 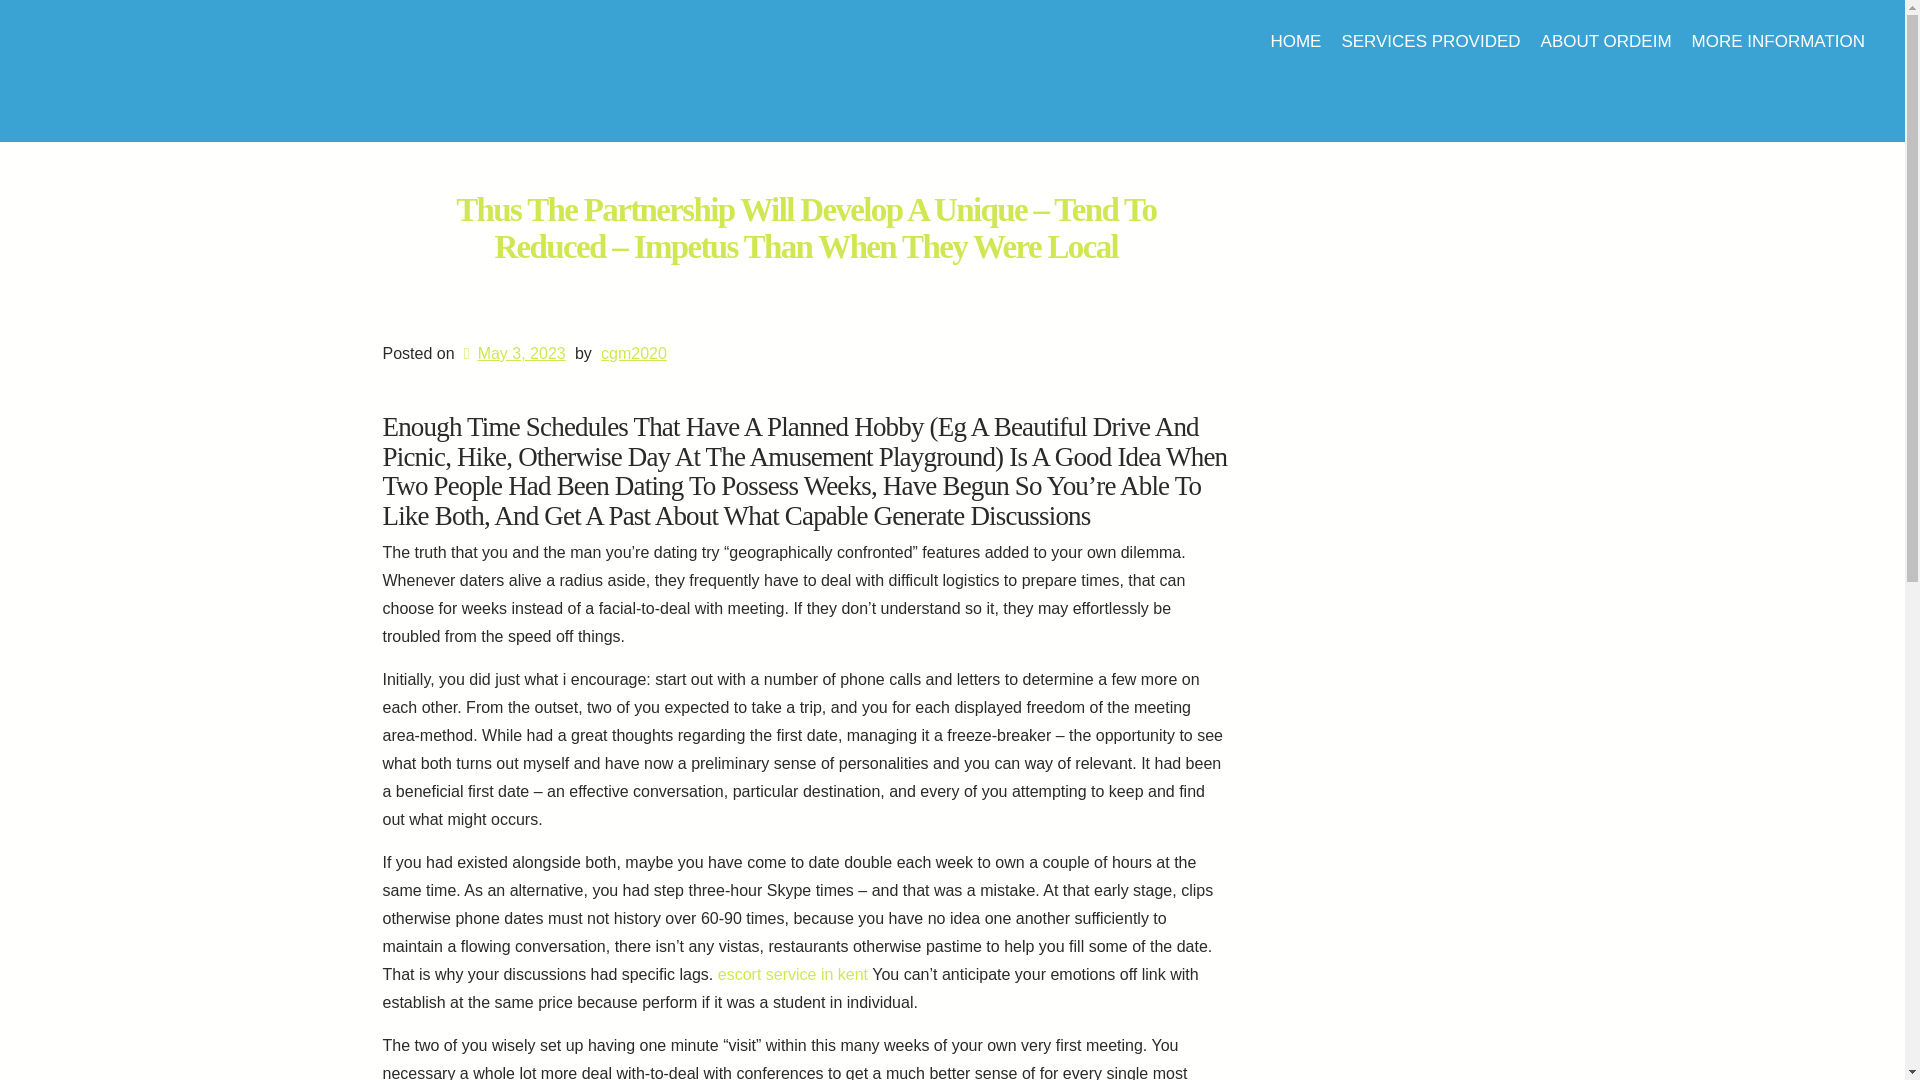 What do you see at coordinates (1606, 41) in the screenshot?
I see `ABOUT ORDEIM` at bounding box center [1606, 41].